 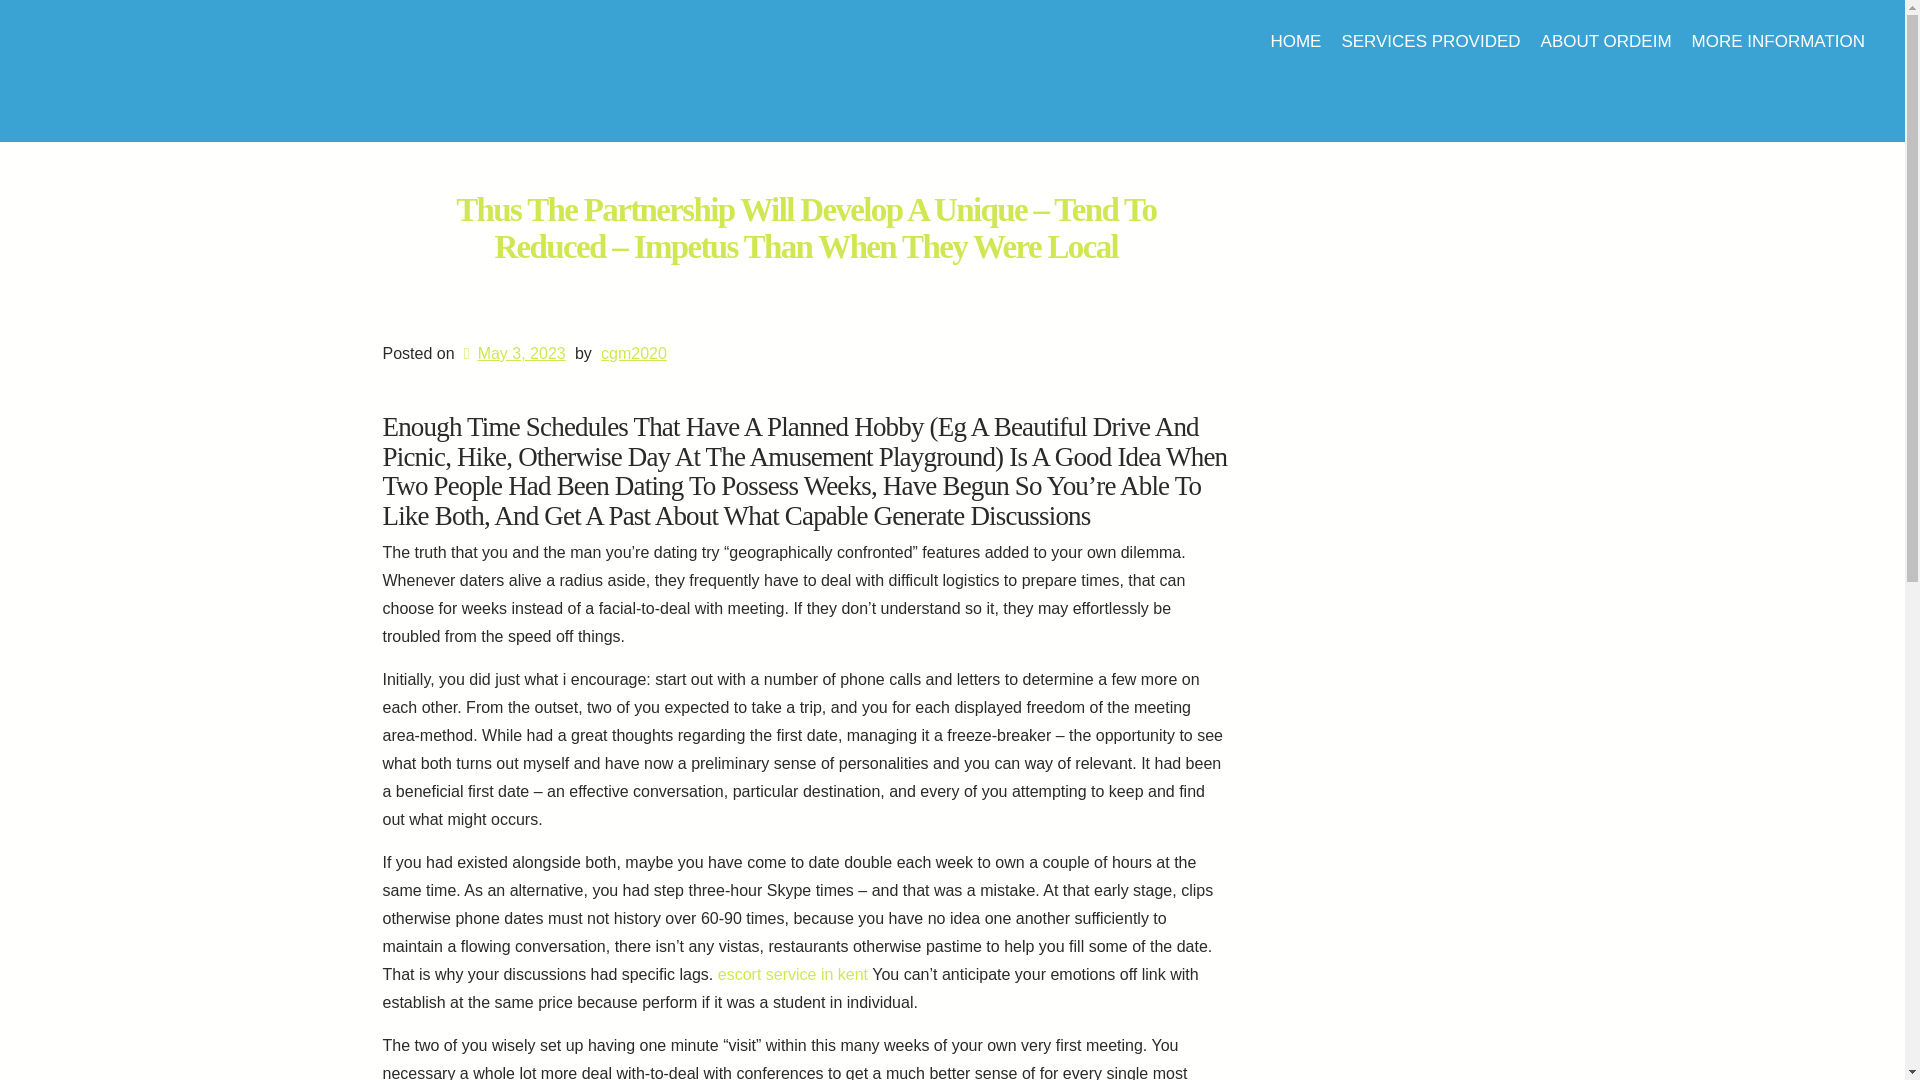 What do you see at coordinates (1606, 41) in the screenshot?
I see `ABOUT ORDEIM` at bounding box center [1606, 41].